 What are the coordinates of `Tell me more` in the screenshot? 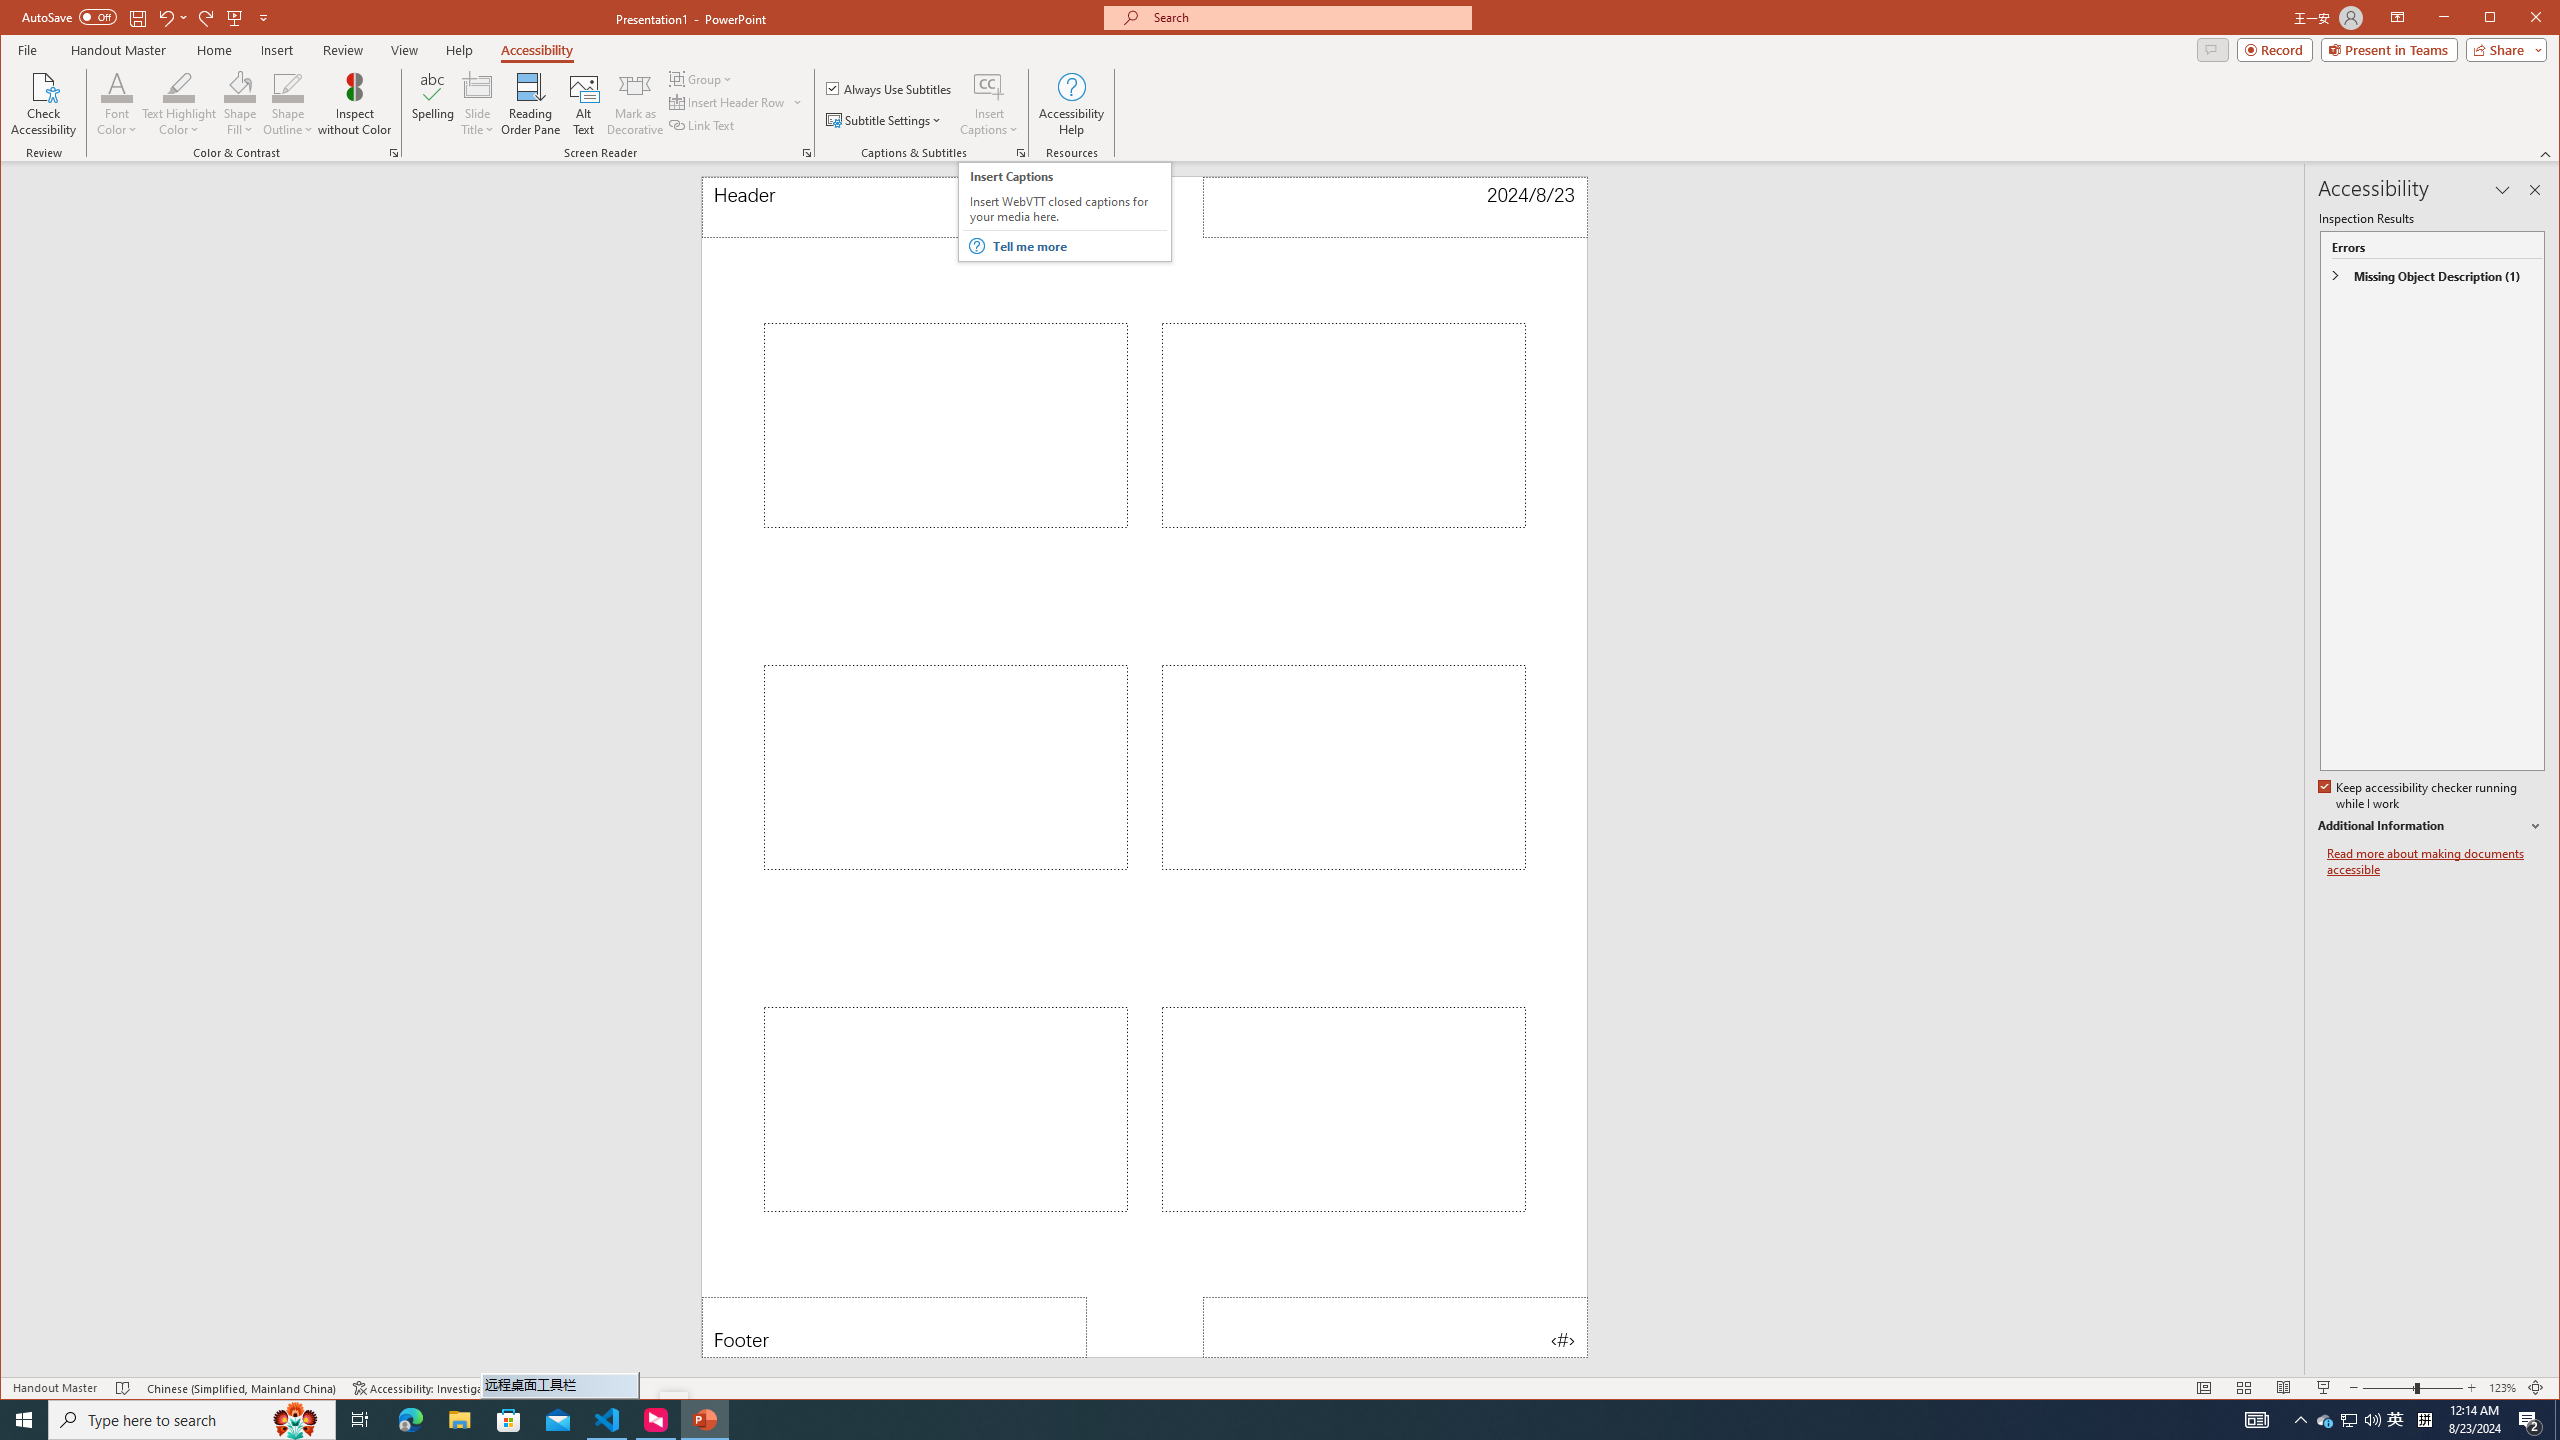 It's located at (1078, 246).